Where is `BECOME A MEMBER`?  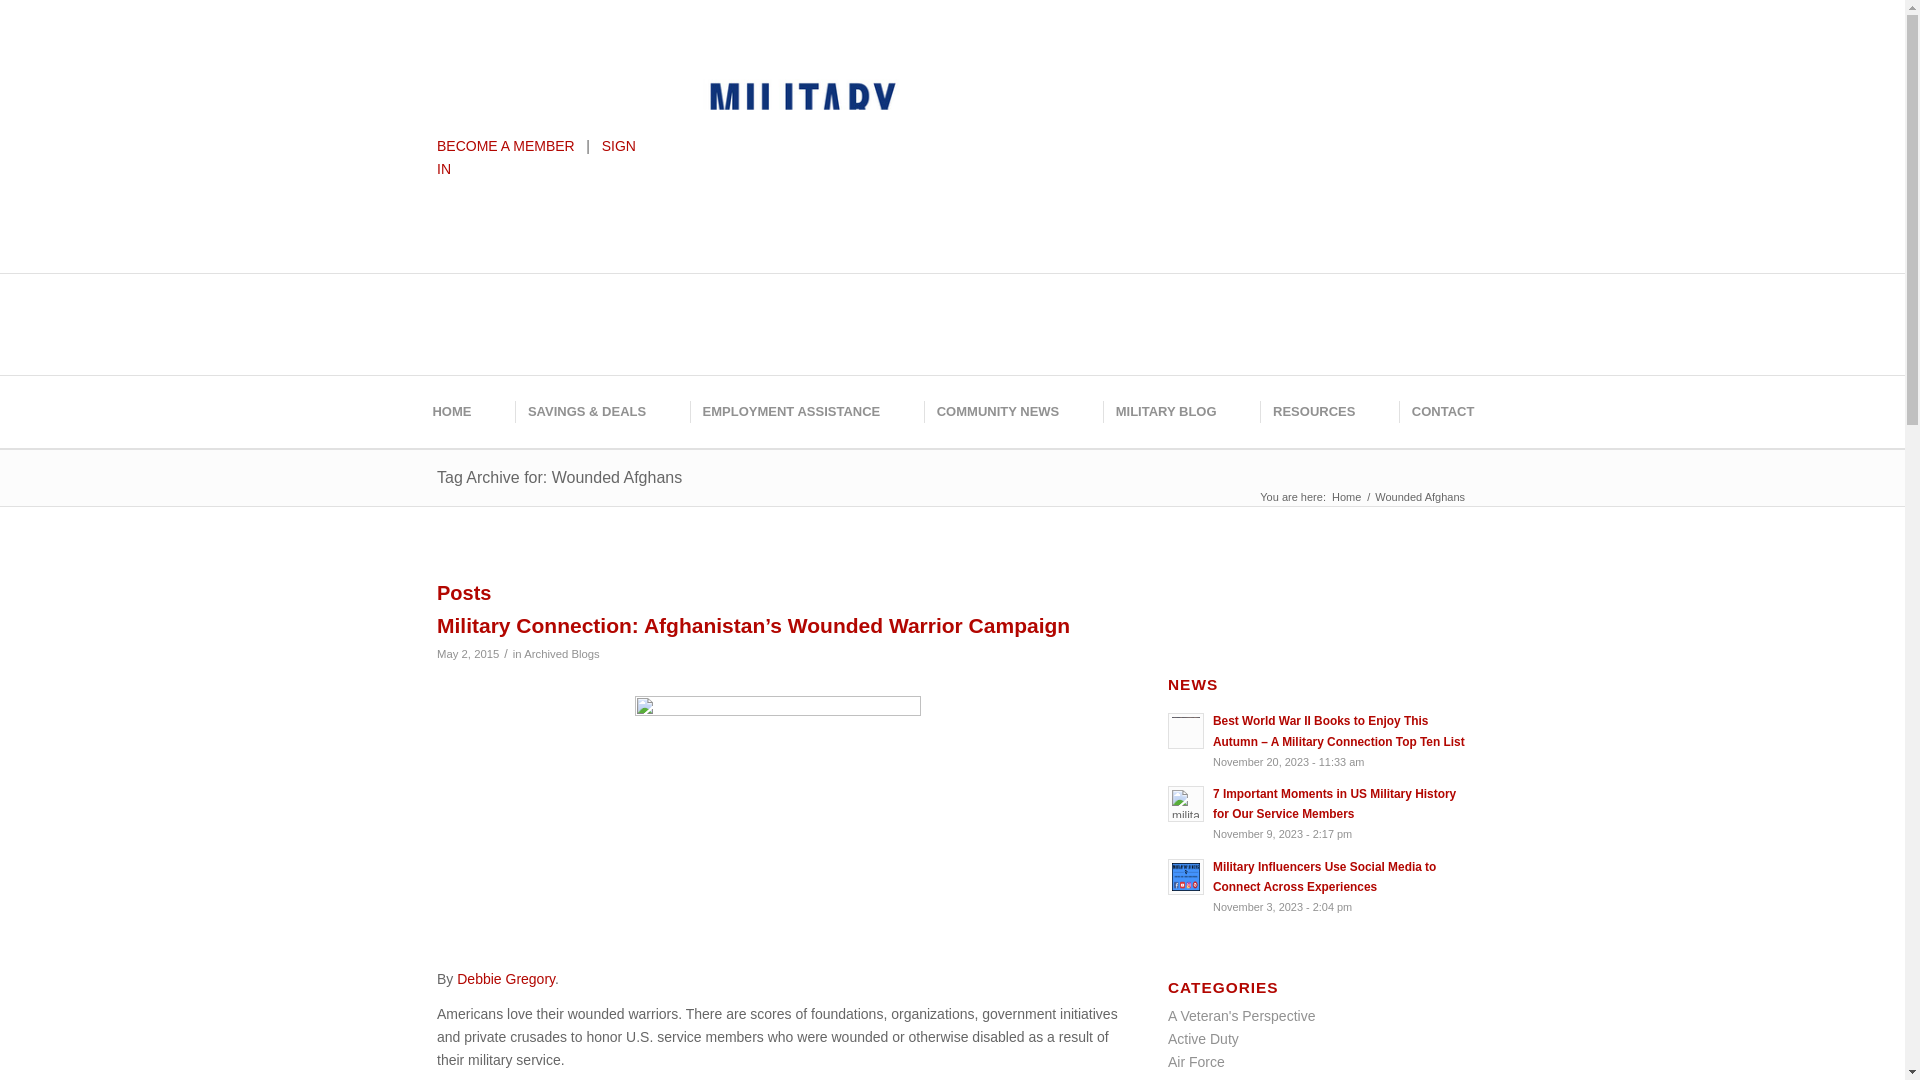
BECOME A MEMBER is located at coordinates (506, 146).